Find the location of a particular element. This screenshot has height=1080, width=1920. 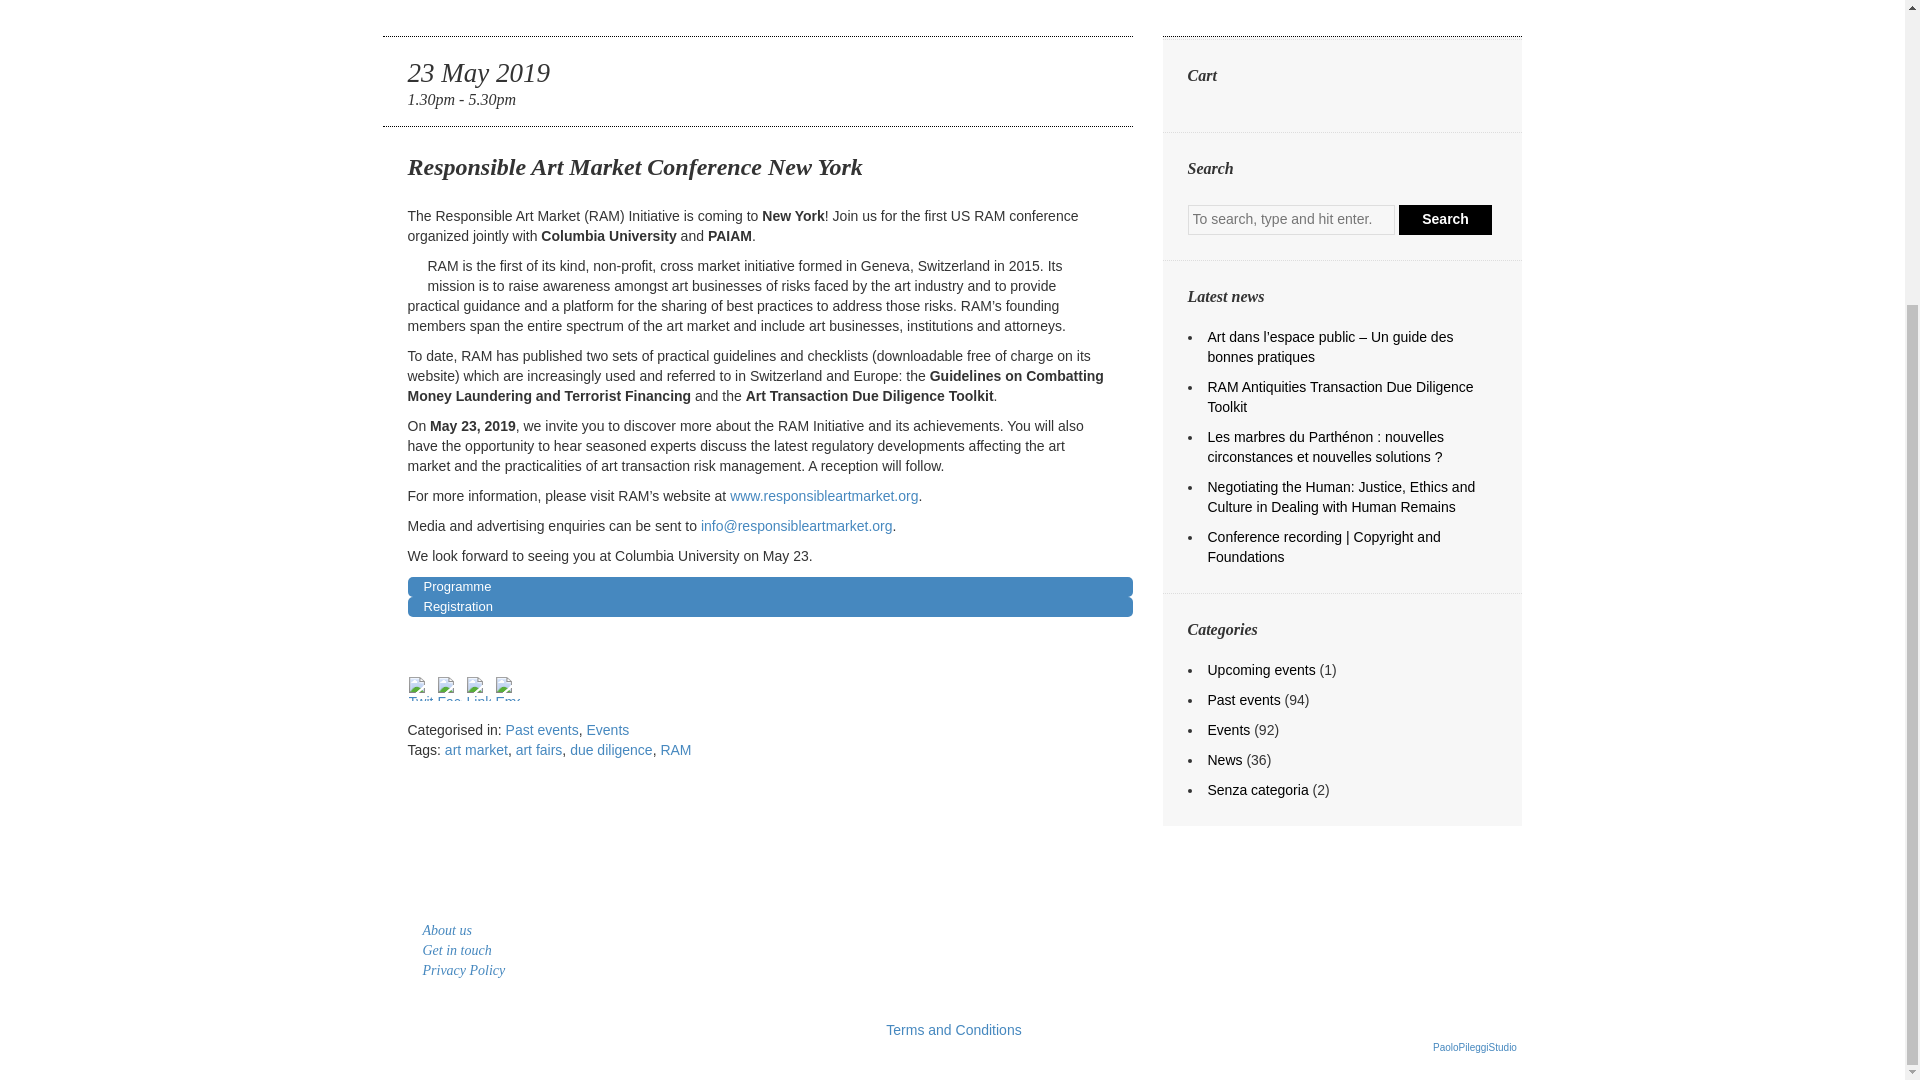

Linkedin is located at coordinates (480, 686).